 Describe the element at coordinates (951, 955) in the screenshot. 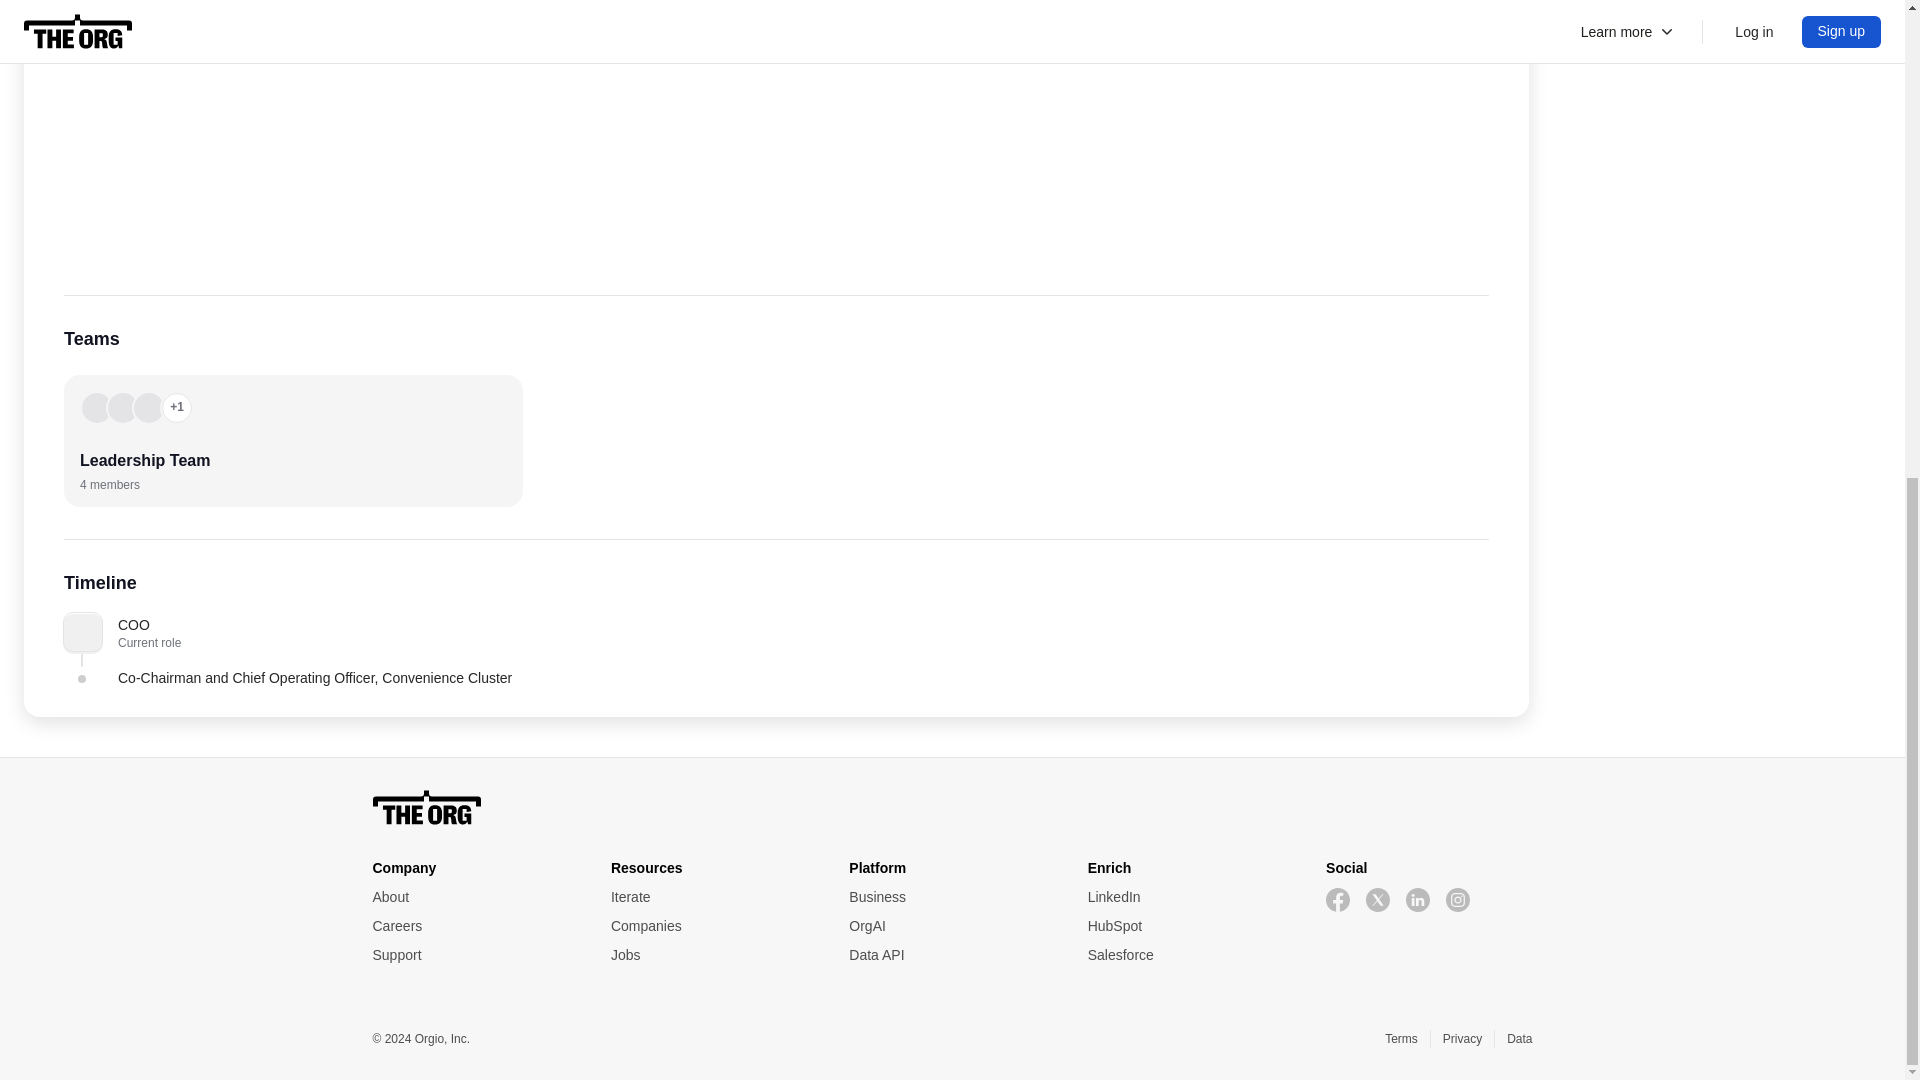

I see `Data API` at that location.